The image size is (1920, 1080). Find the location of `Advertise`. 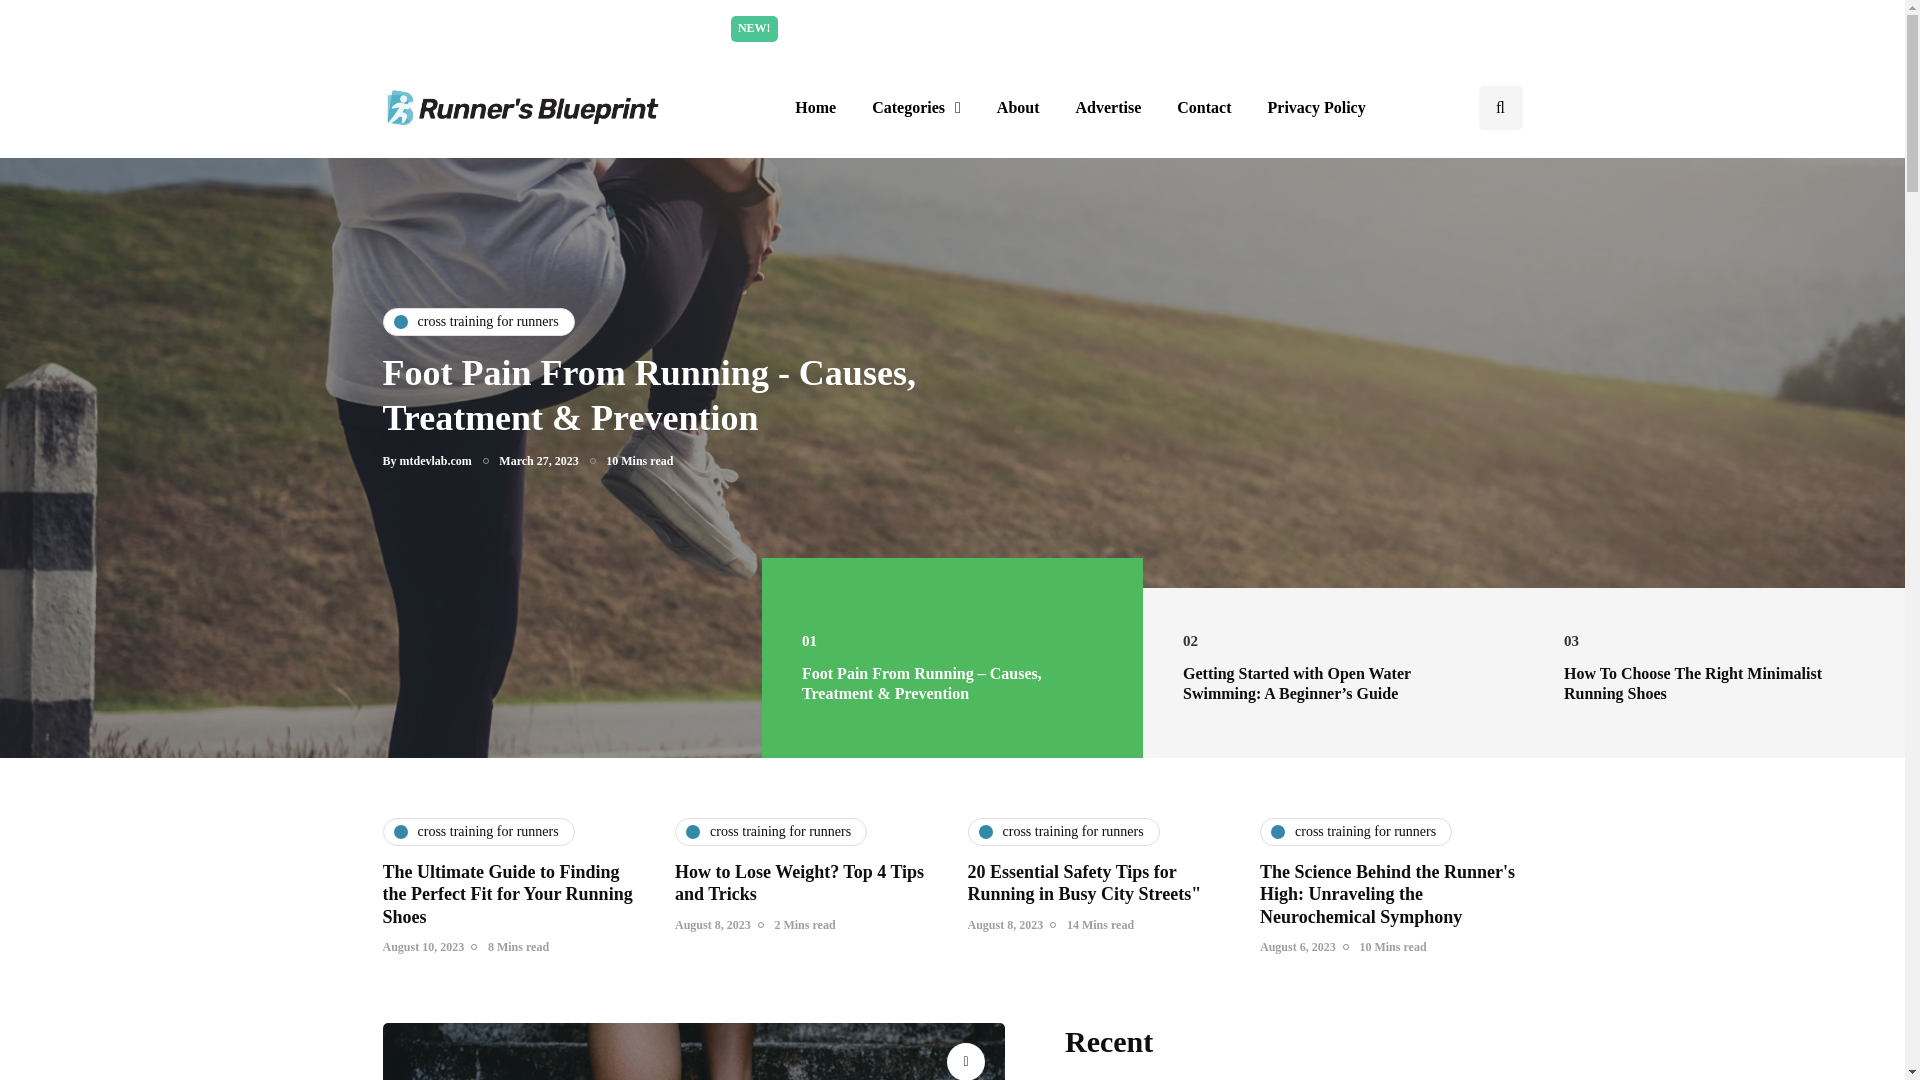

Advertise is located at coordinates (1108, 108).